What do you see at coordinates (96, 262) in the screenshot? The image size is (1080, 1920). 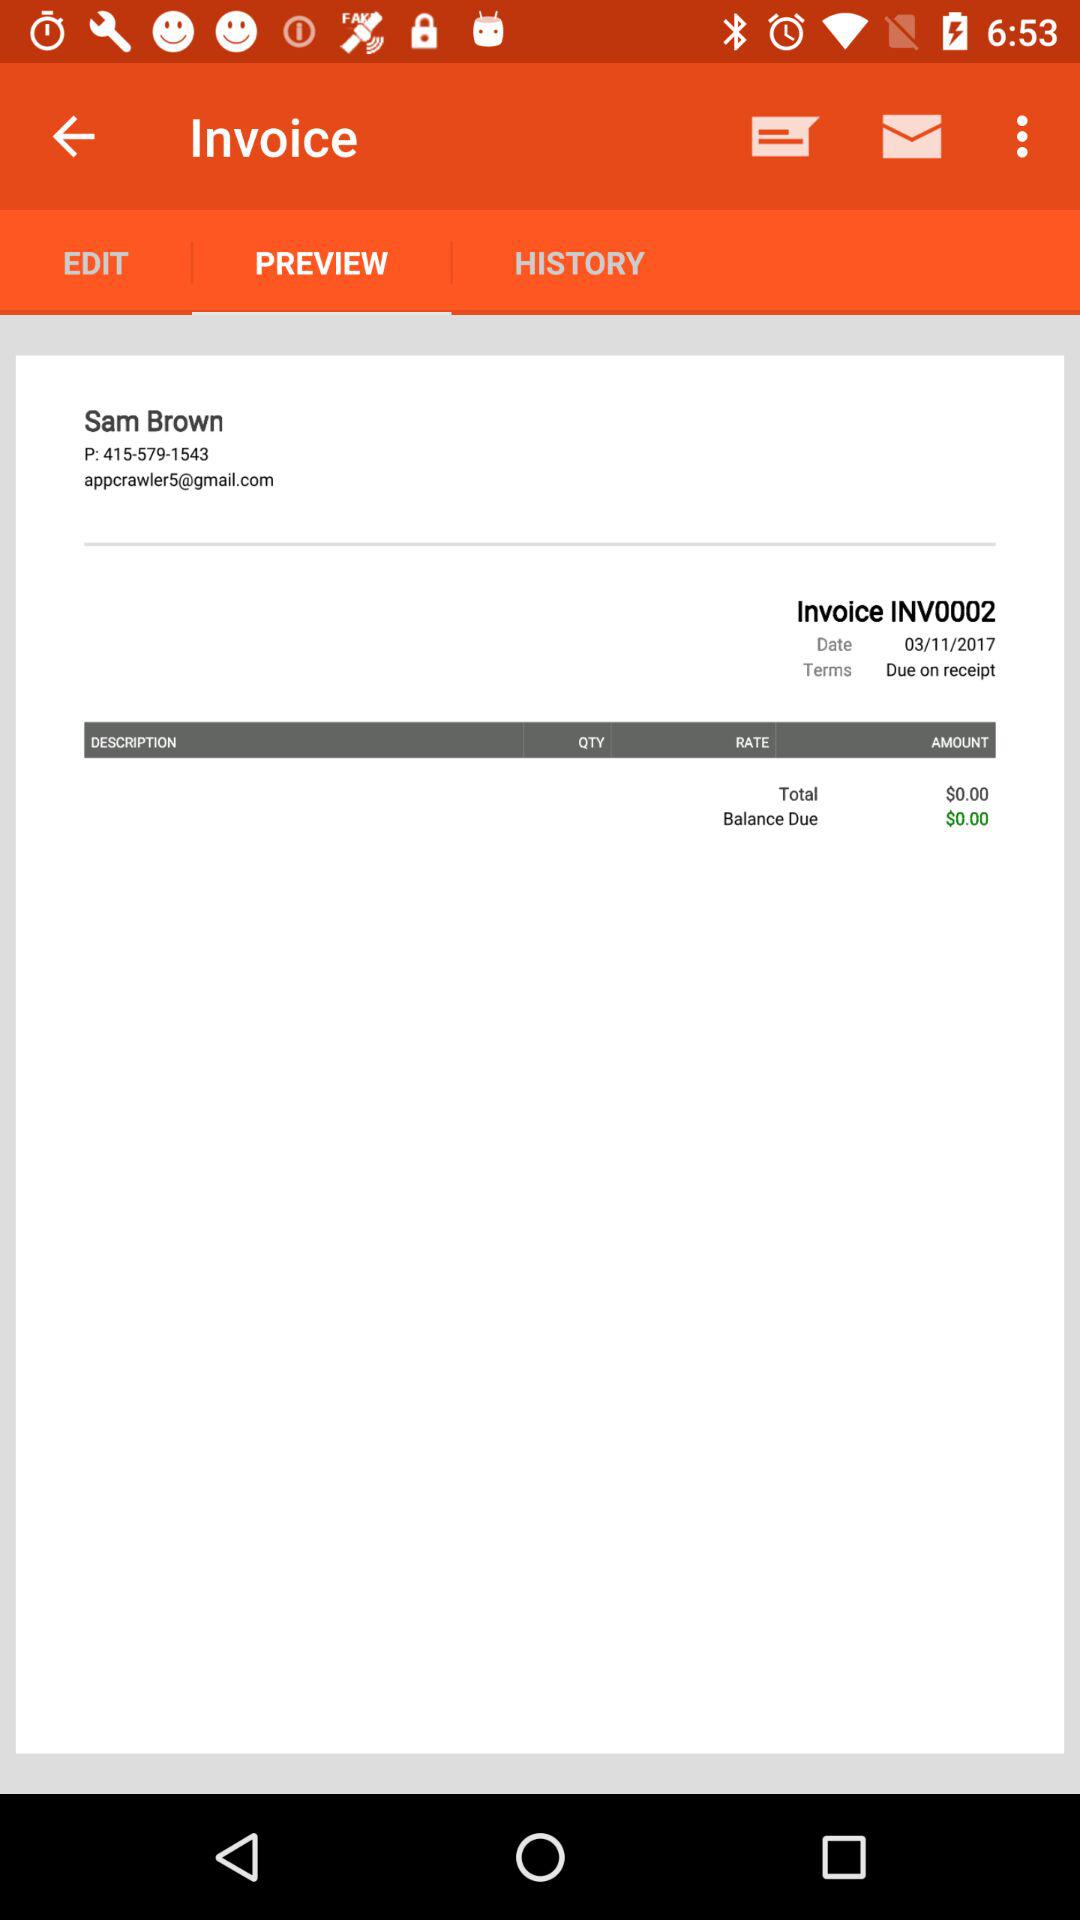 I see `turn off the app to the left of the preview` at bounding box center [96, 262].